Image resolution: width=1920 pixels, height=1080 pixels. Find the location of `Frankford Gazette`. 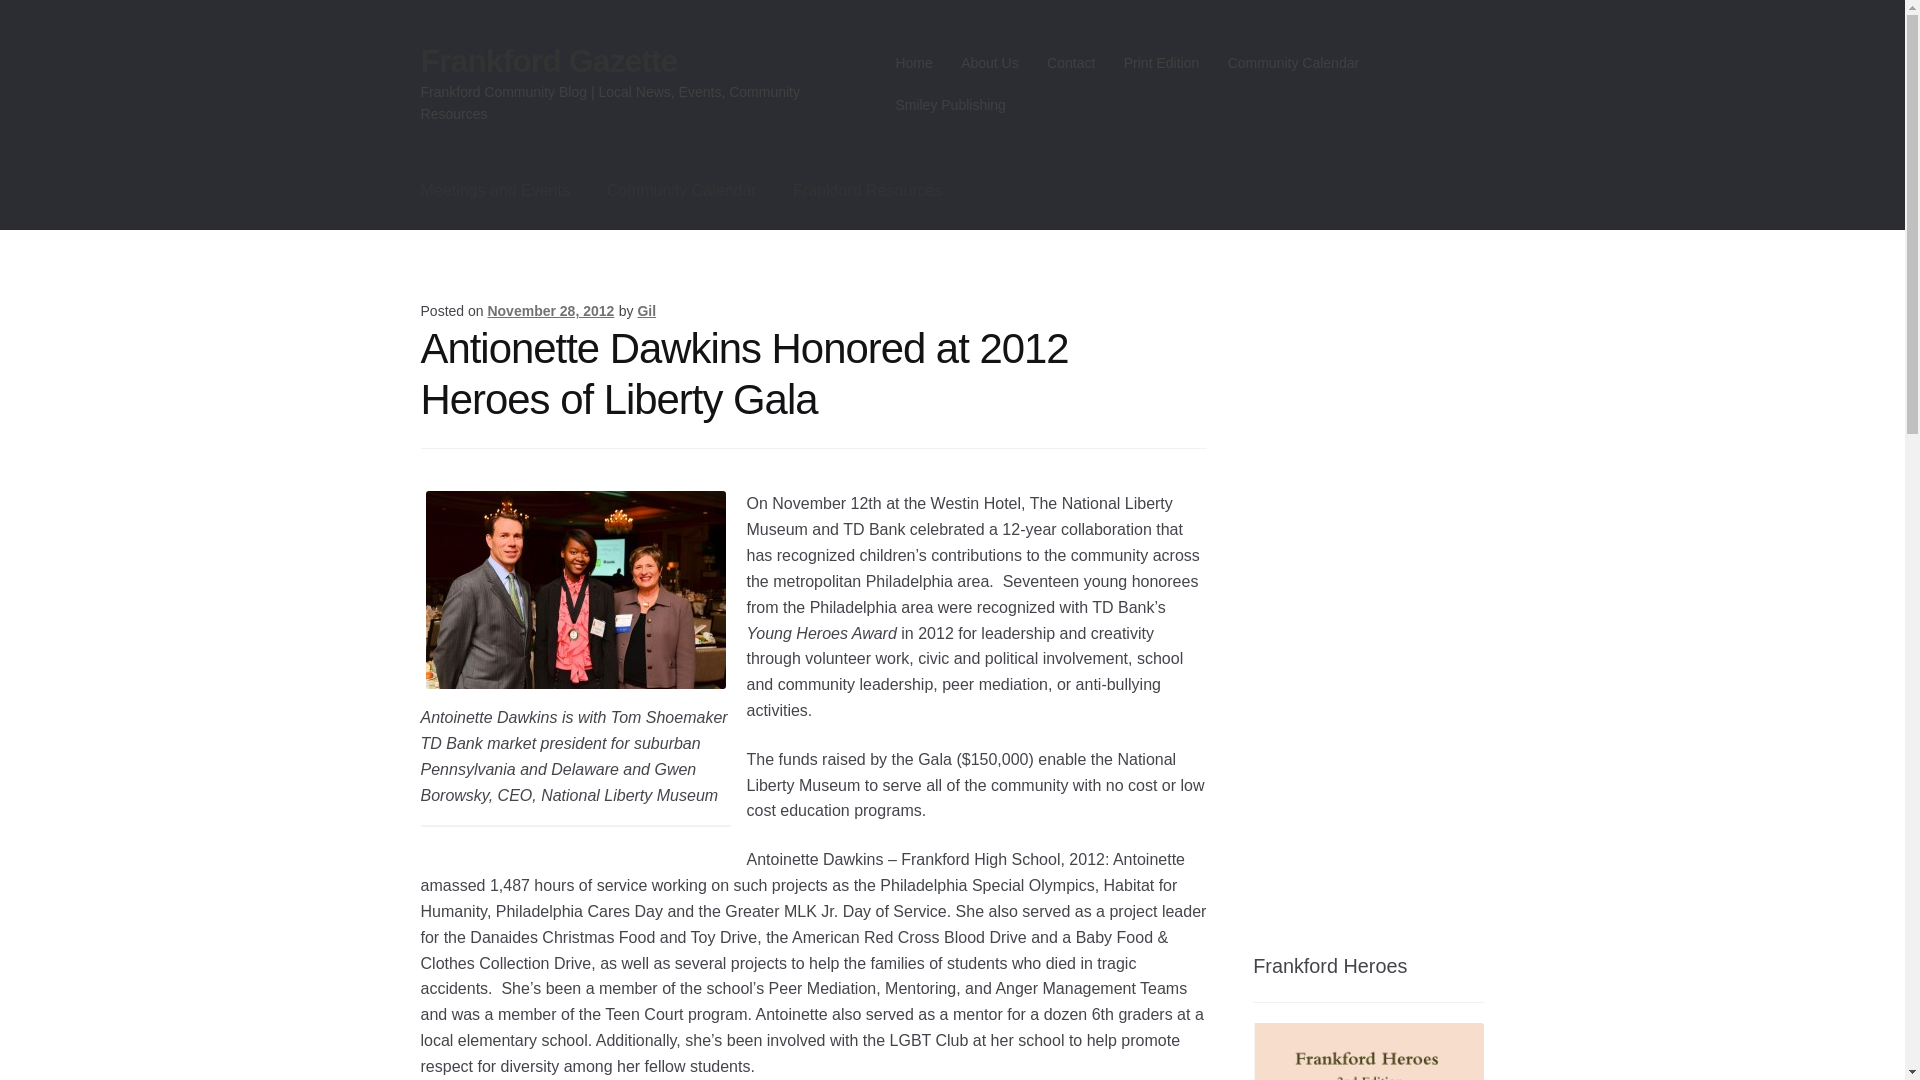

Frankford Gazette is located at coordinates (548, 60).